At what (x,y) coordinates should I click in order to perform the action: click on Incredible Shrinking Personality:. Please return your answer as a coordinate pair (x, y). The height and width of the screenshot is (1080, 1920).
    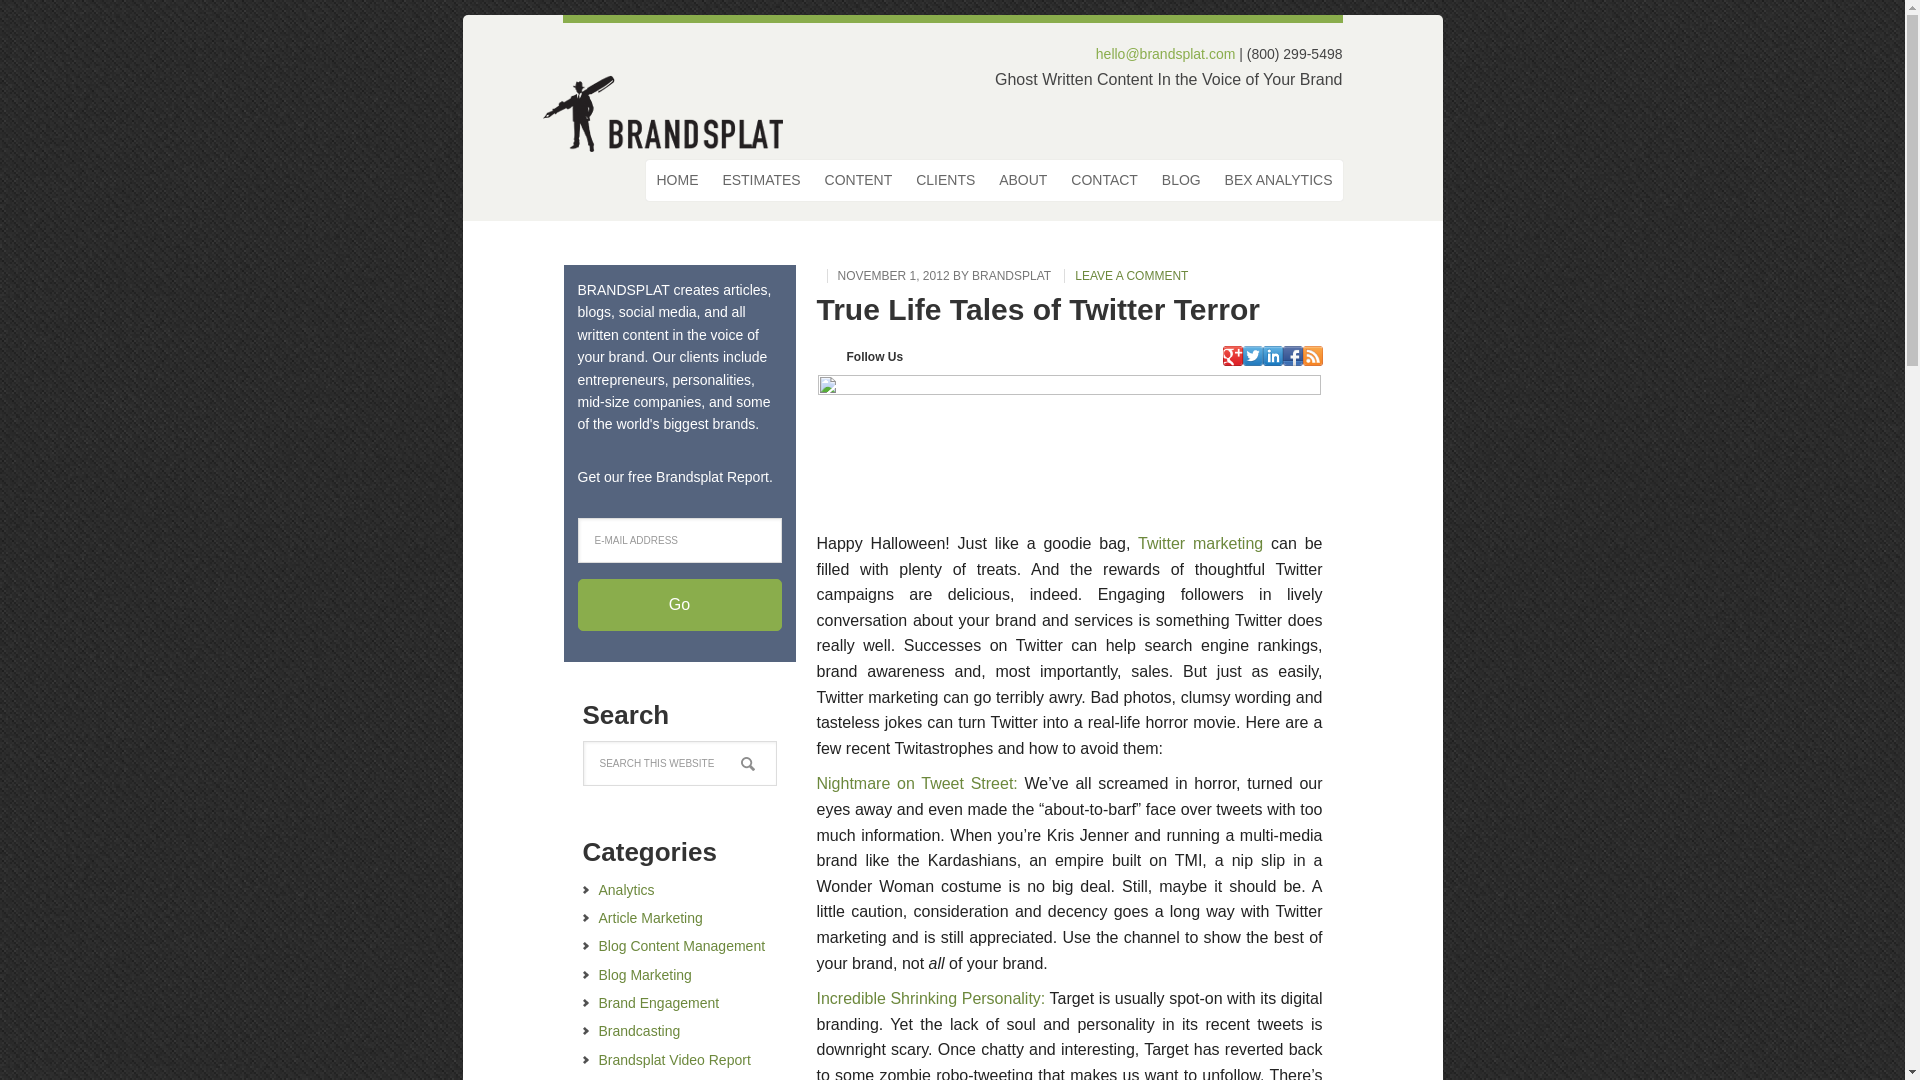
    Looking at the image, I should click on (930, 998).